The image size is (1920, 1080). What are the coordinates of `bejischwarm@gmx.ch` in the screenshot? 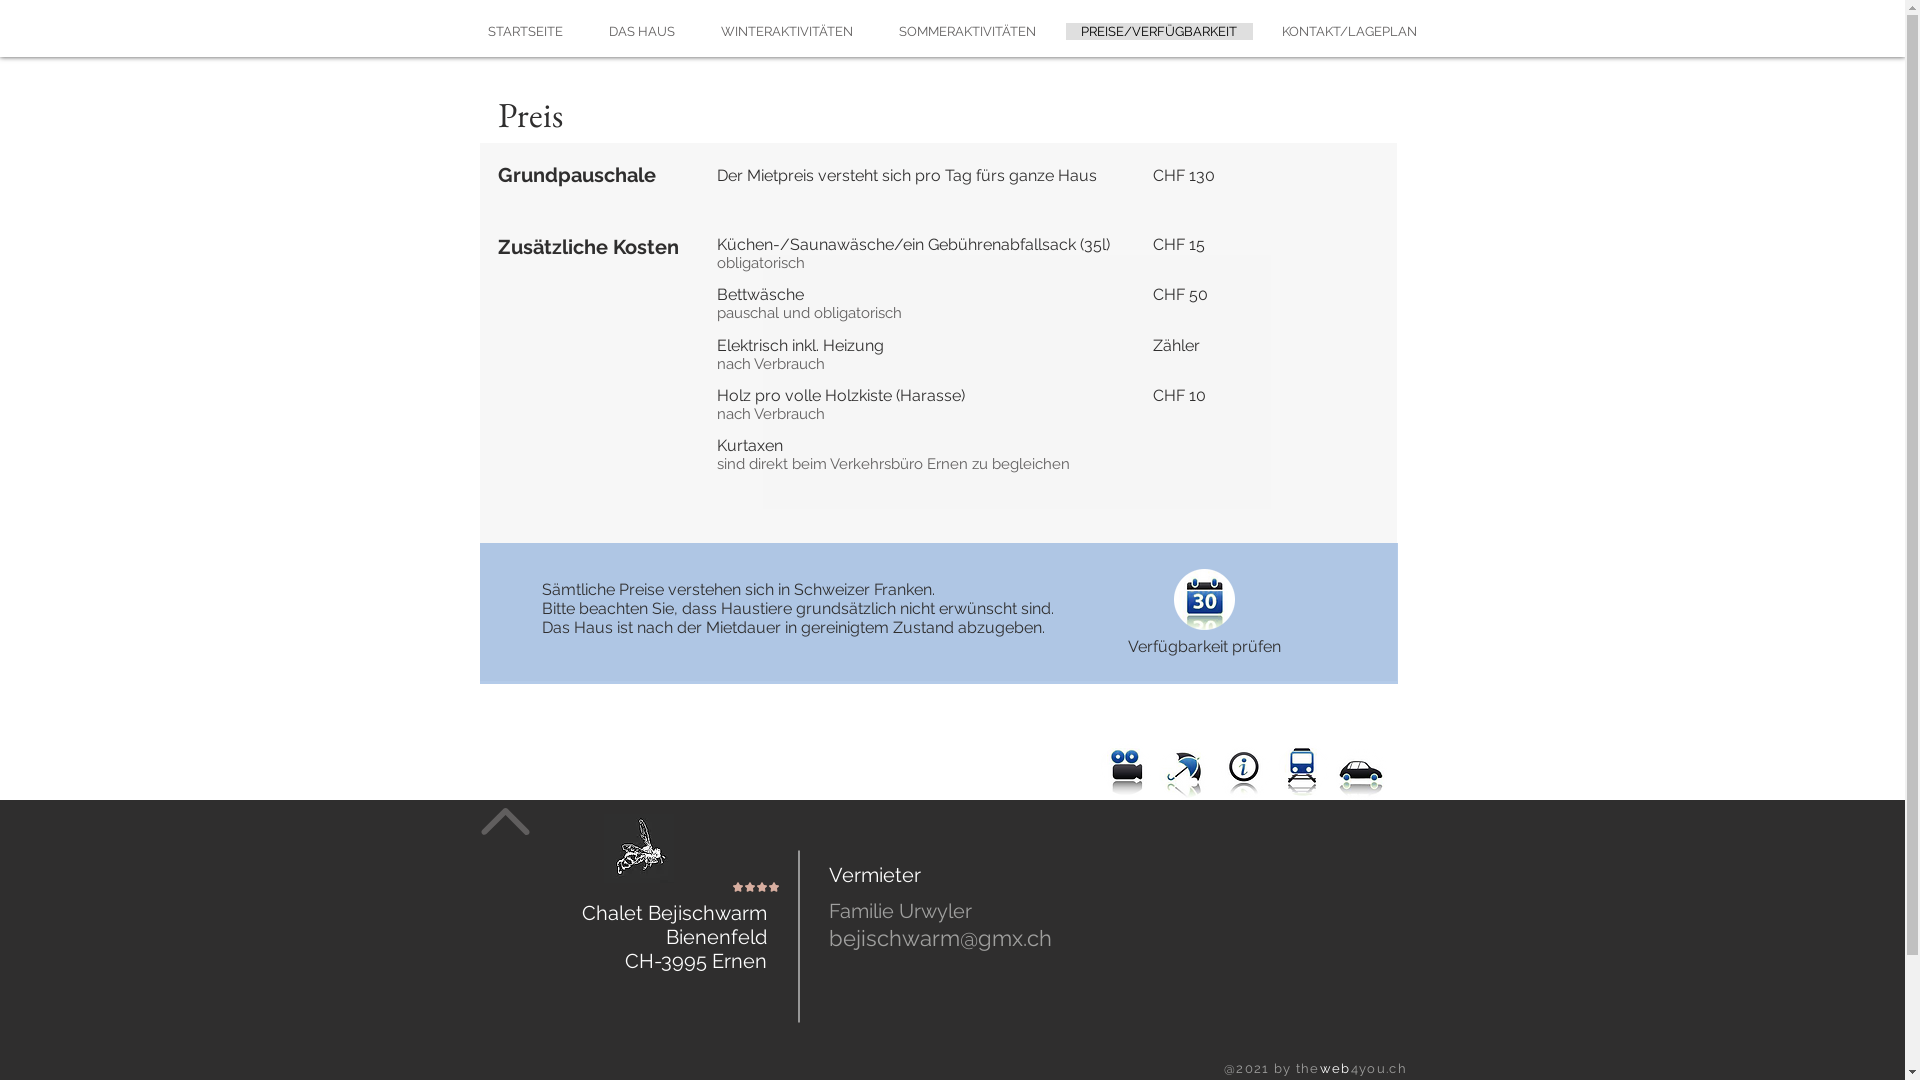 It's located at (940, 938).